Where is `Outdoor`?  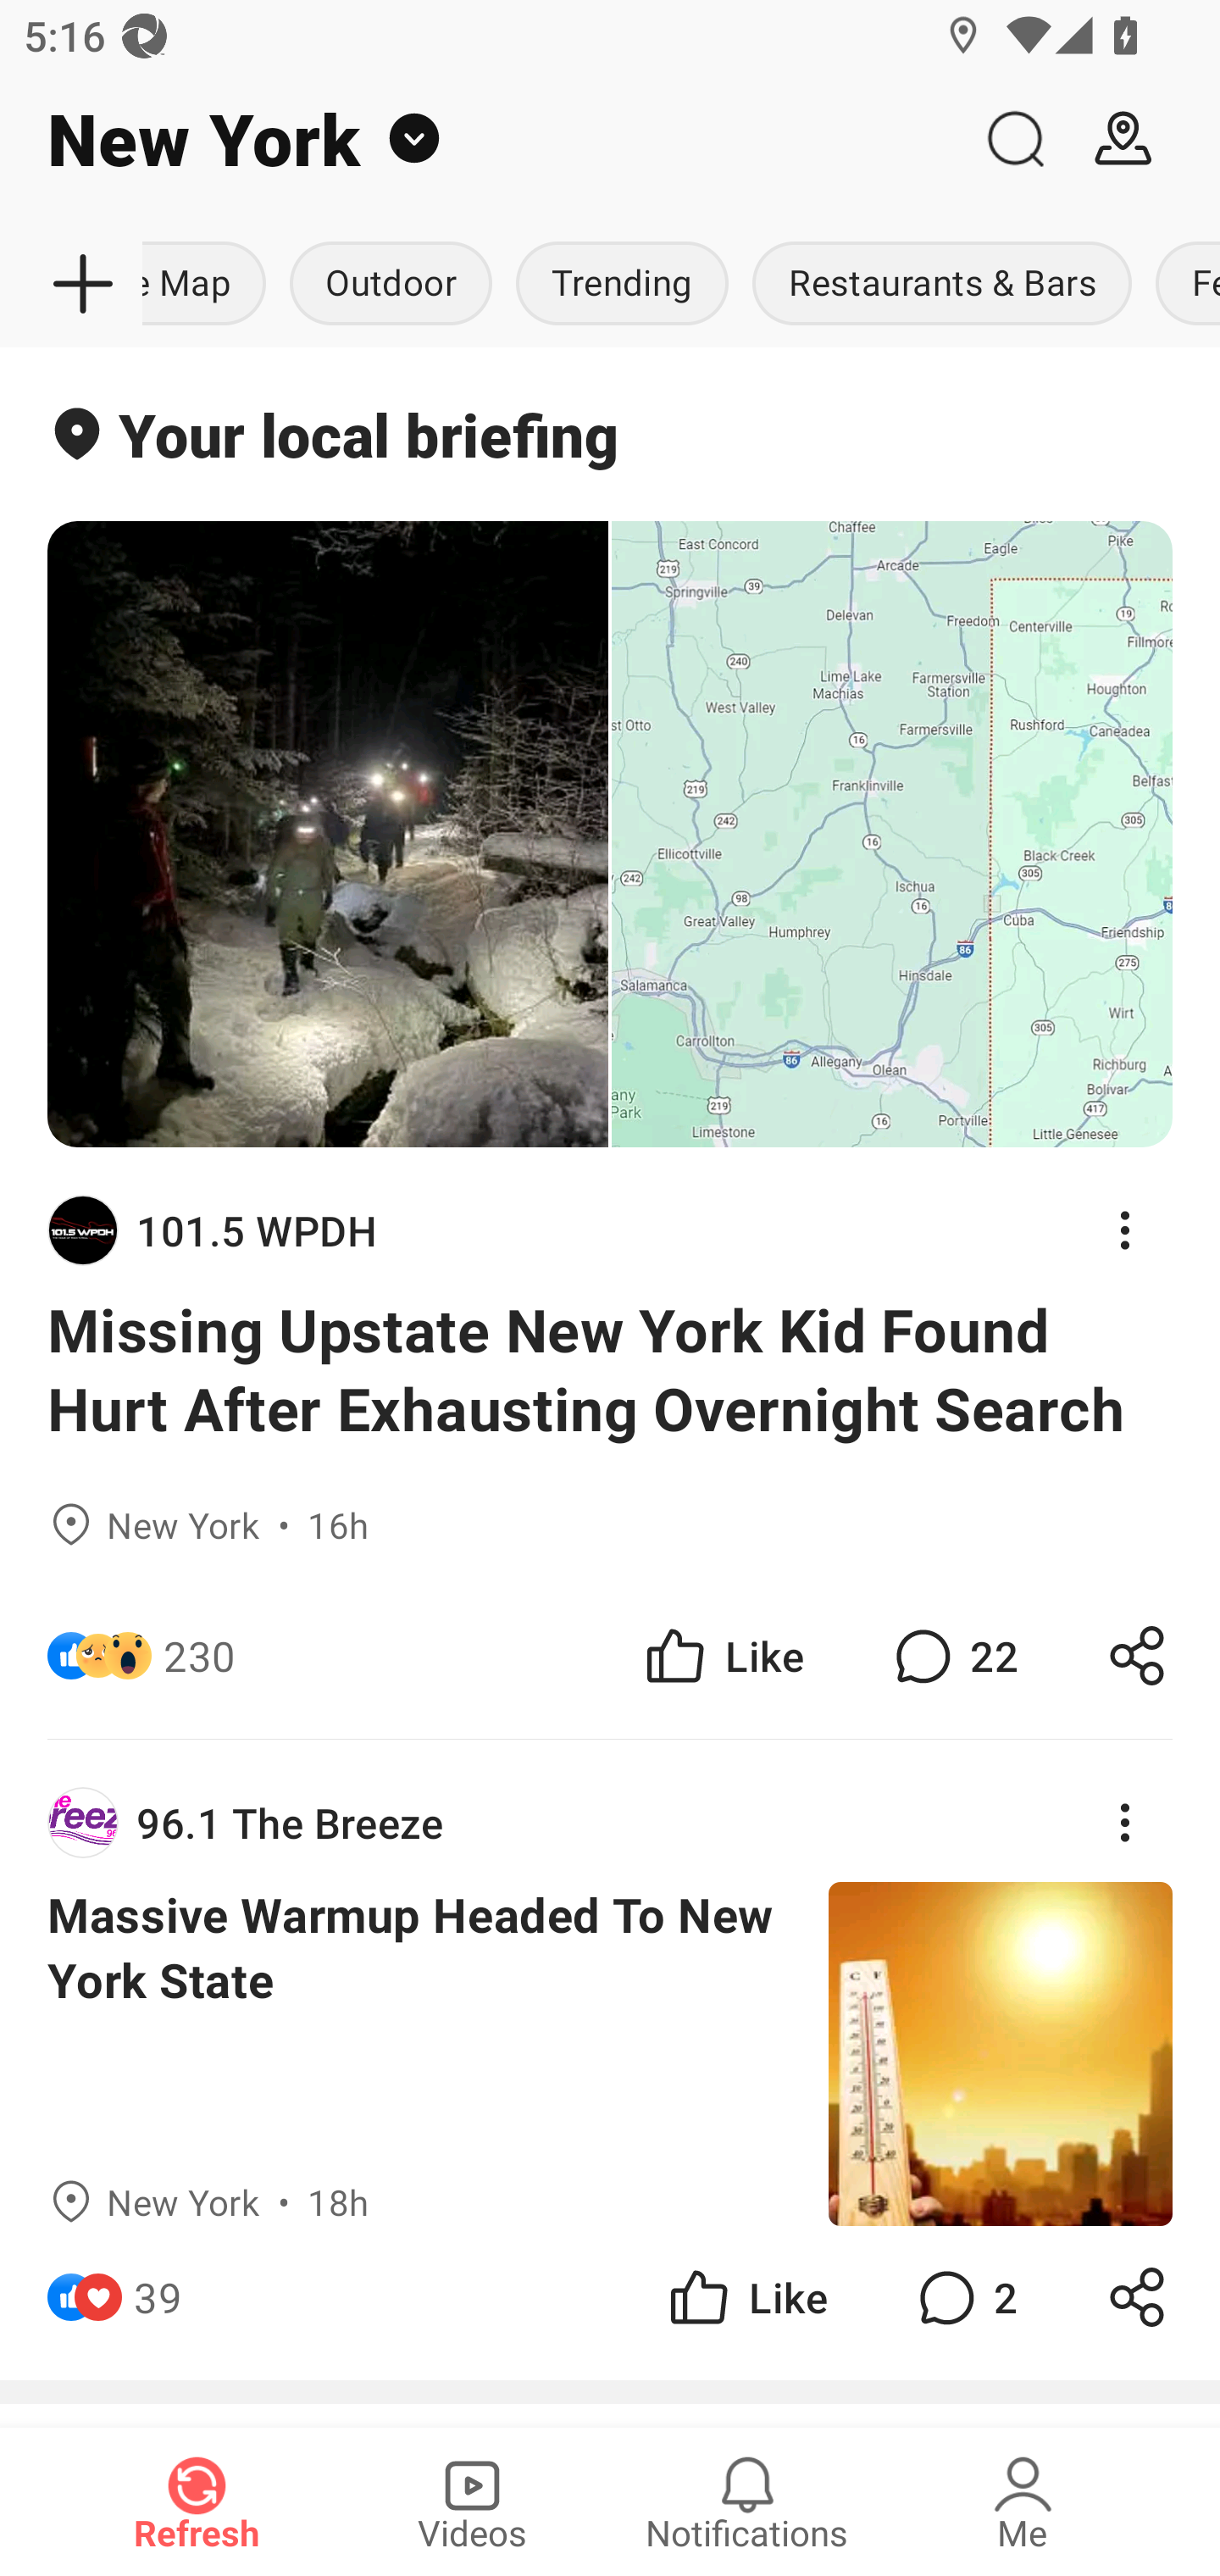 Outdoor is located at coordinates (391, 285).